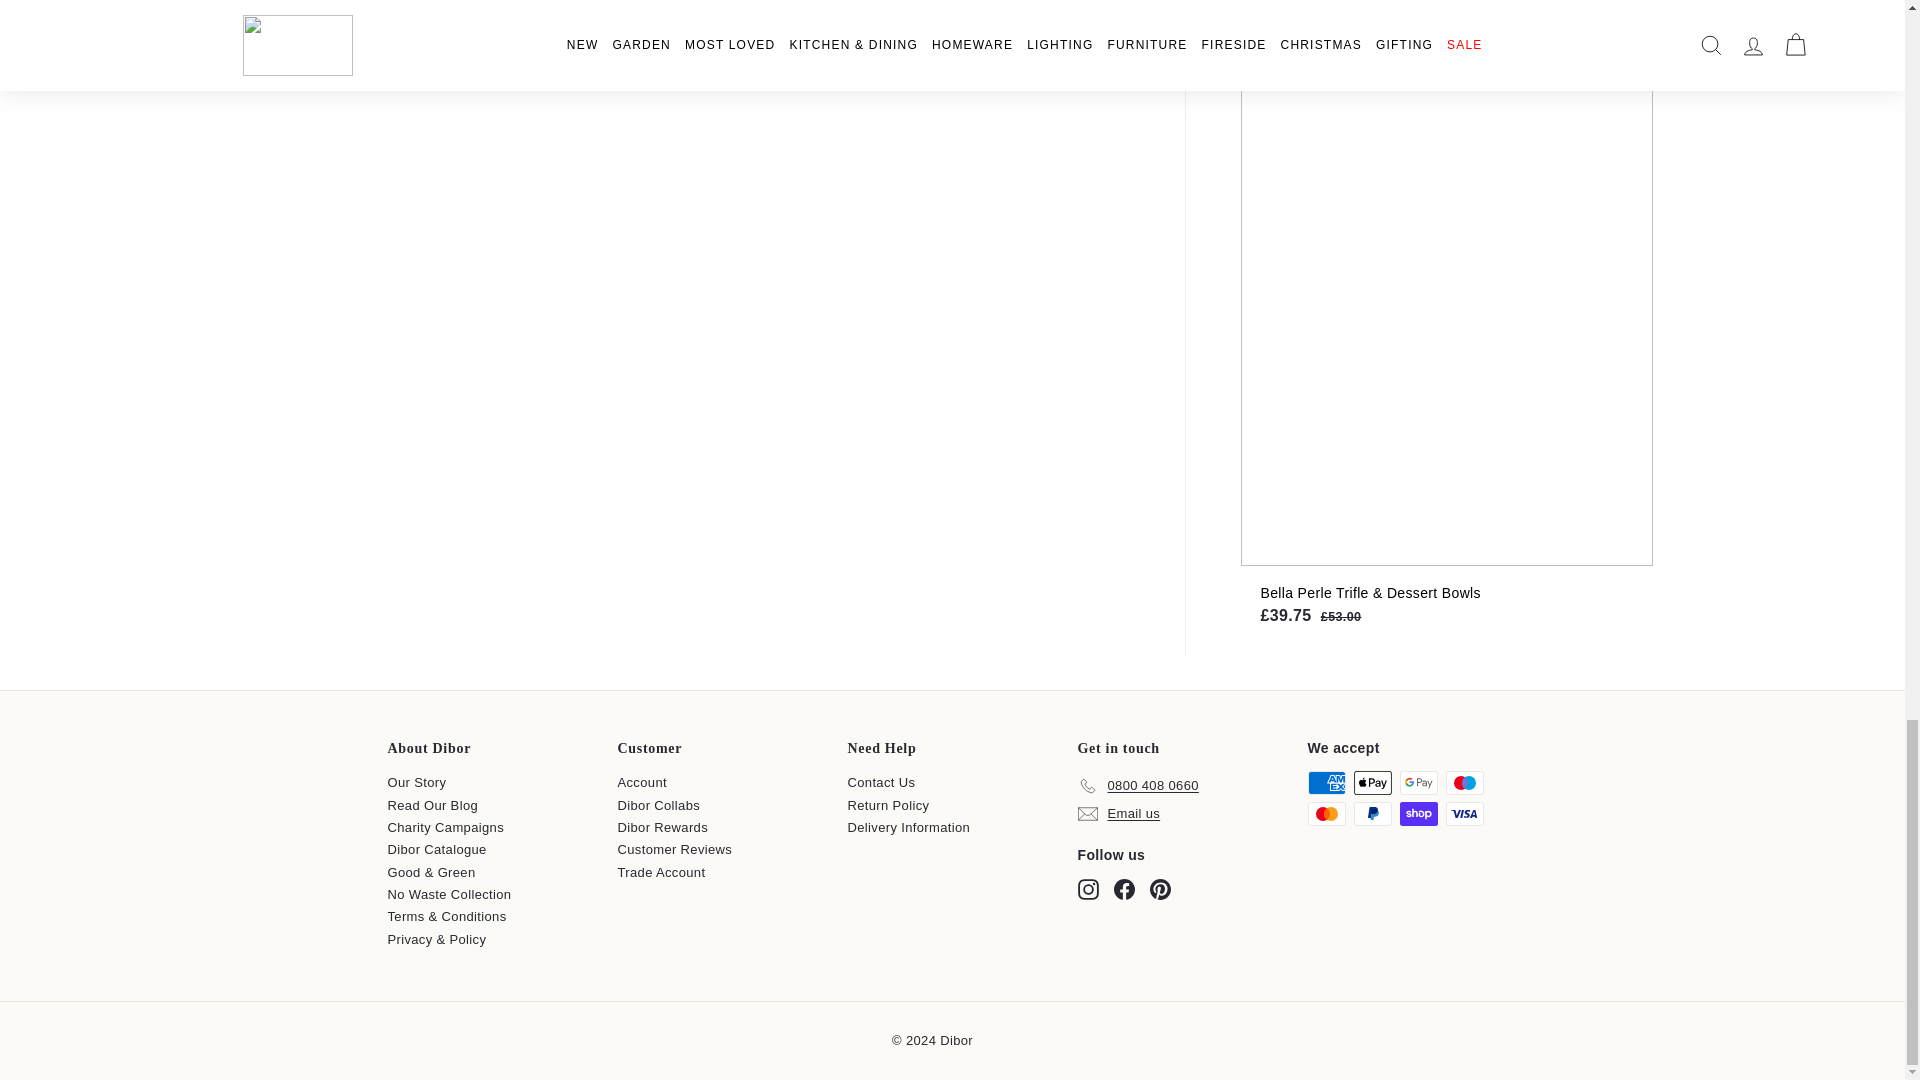 The image size is (1920, 1080). Describe the element at coordinates (1160, 889) in the screenshot. I see `Dibor on Pinterest` at that location.